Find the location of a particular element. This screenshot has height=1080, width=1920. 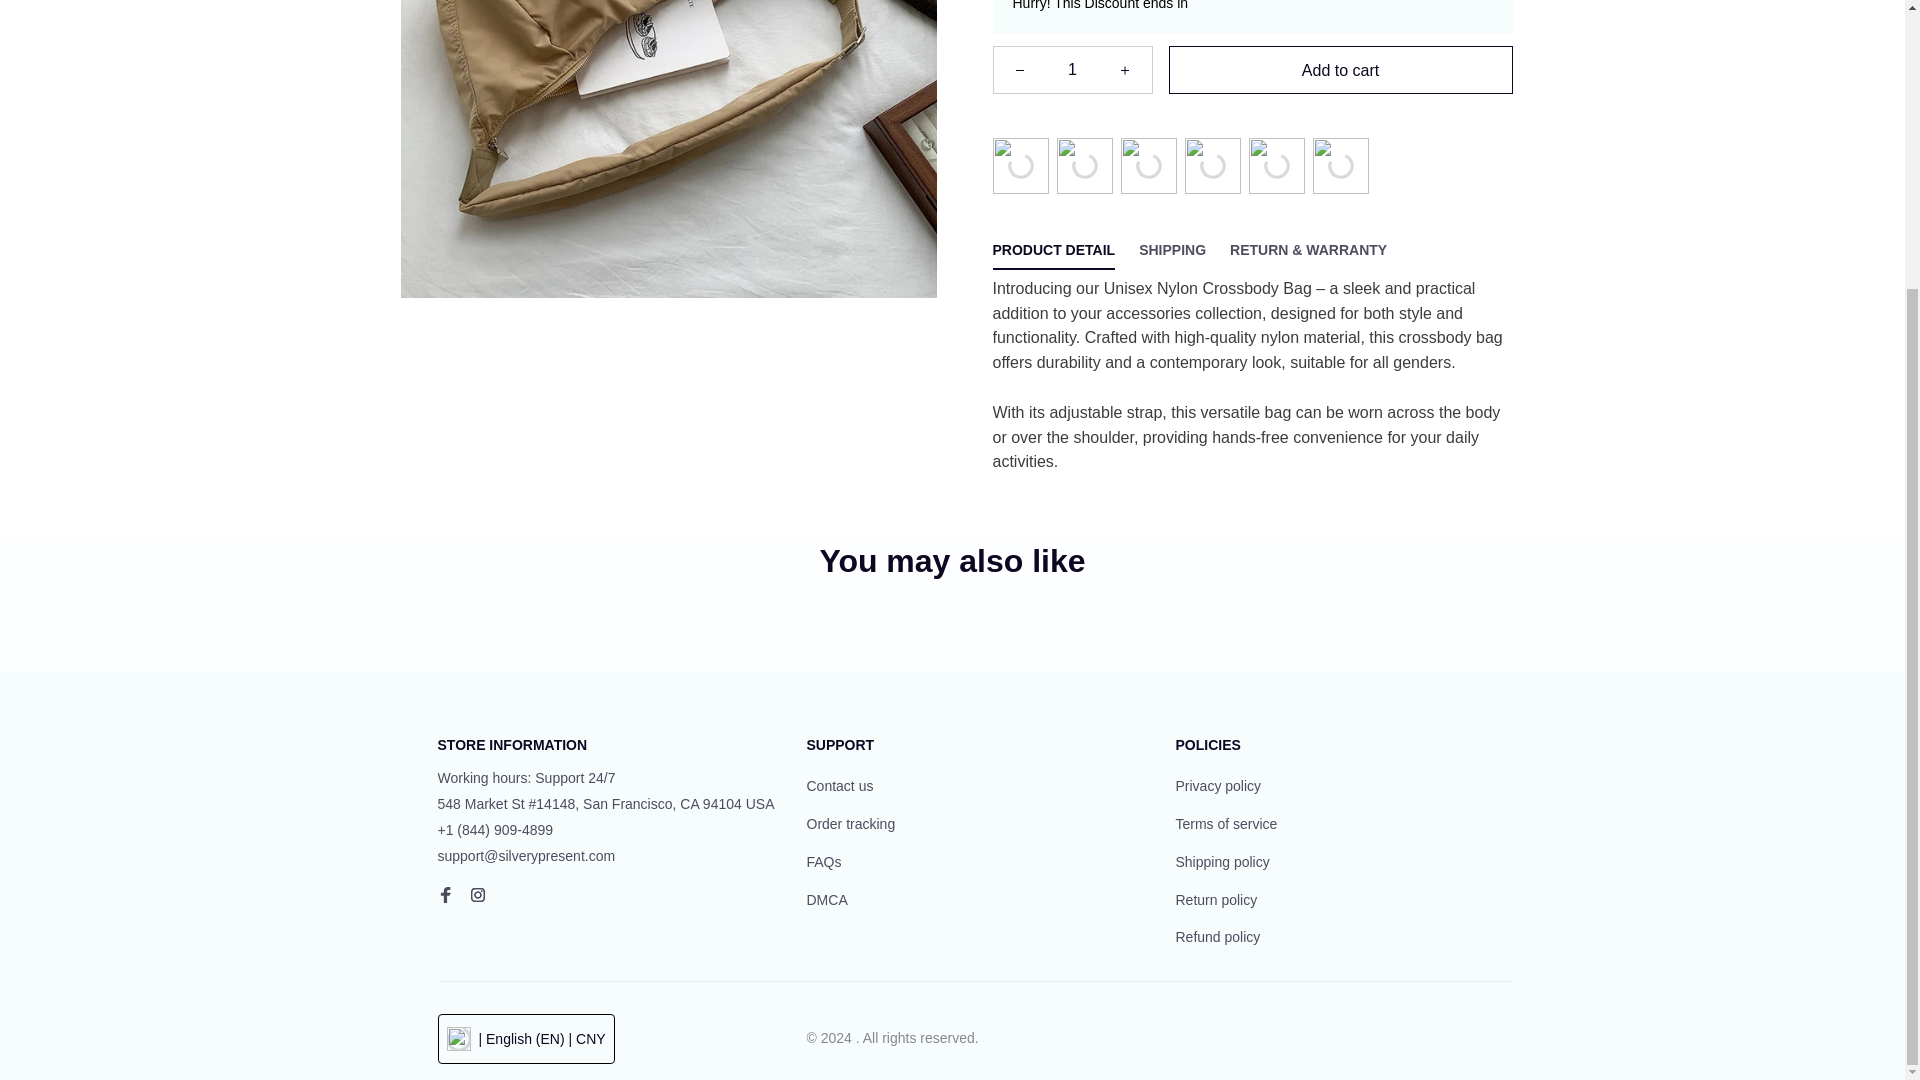

1 is located at coordinates (1072, 70).